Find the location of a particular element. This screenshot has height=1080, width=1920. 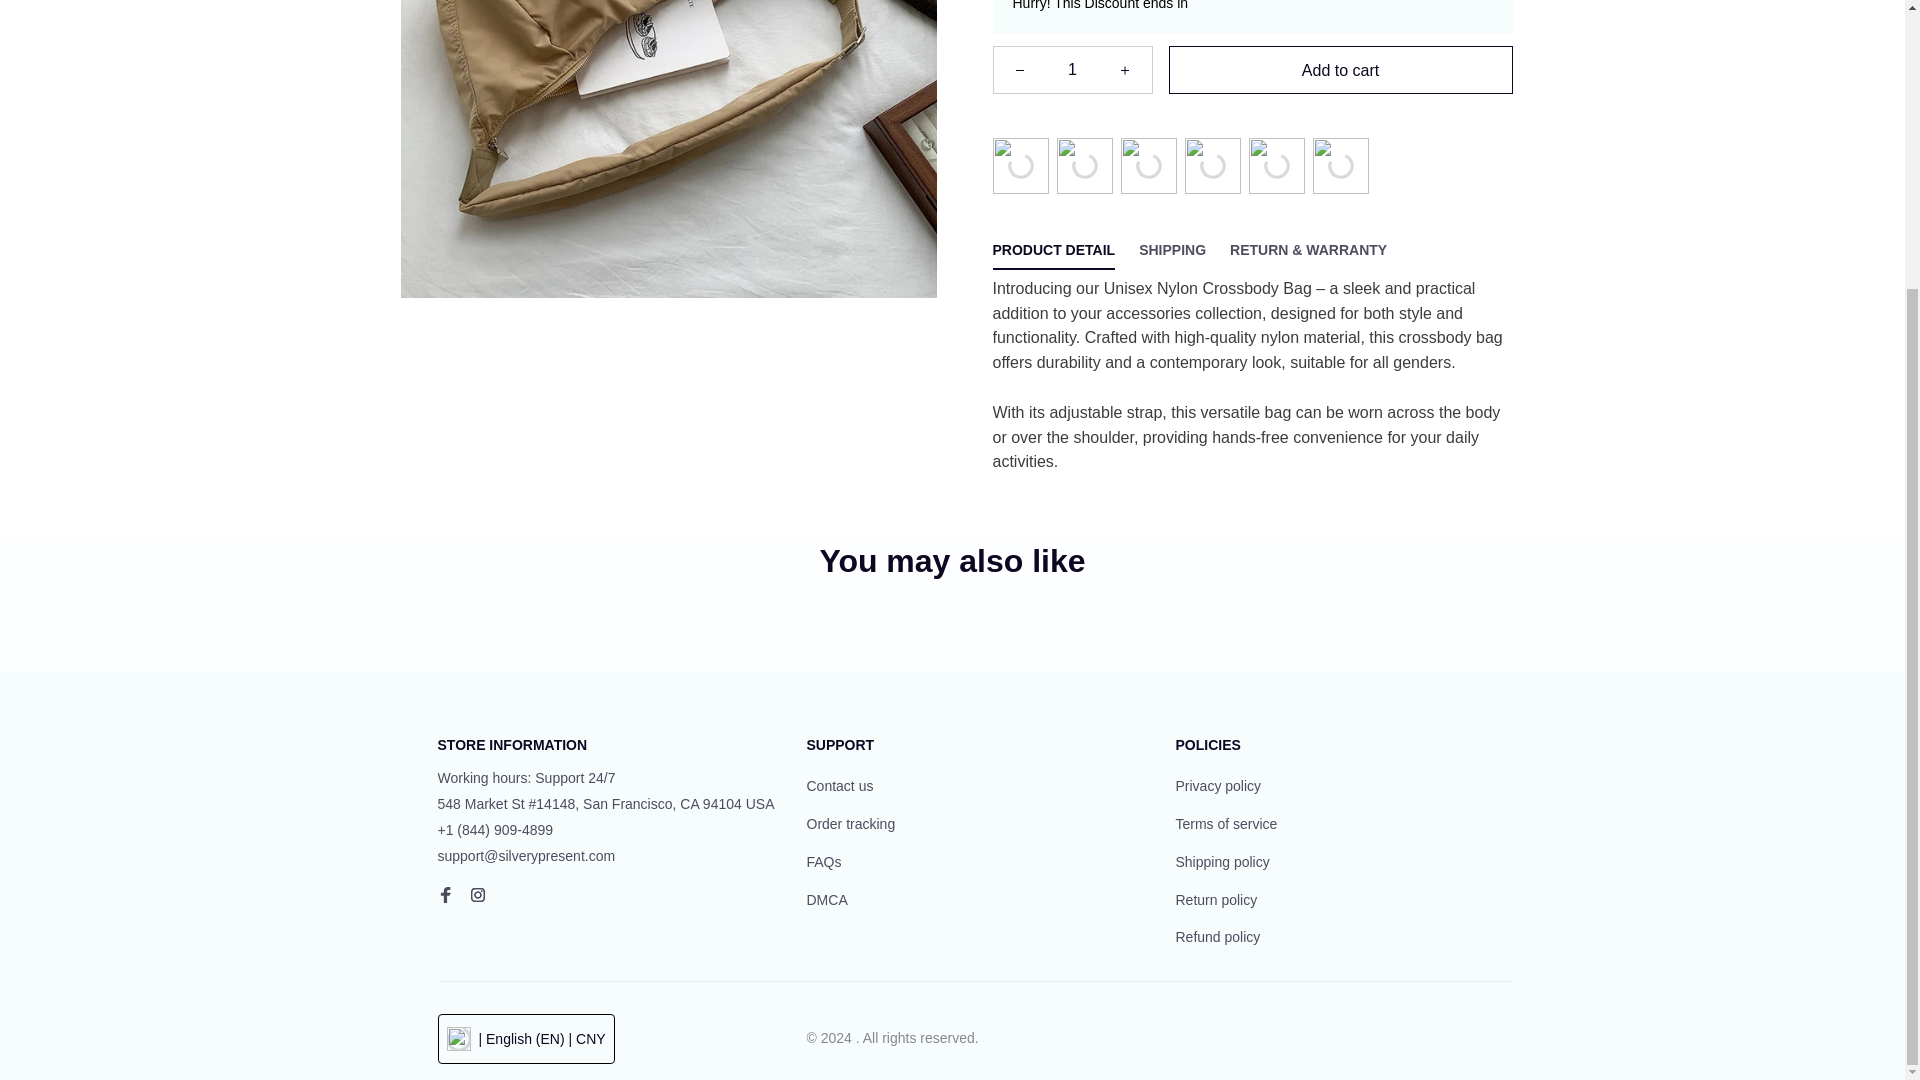

1 is located at coordinates (1072, 70).